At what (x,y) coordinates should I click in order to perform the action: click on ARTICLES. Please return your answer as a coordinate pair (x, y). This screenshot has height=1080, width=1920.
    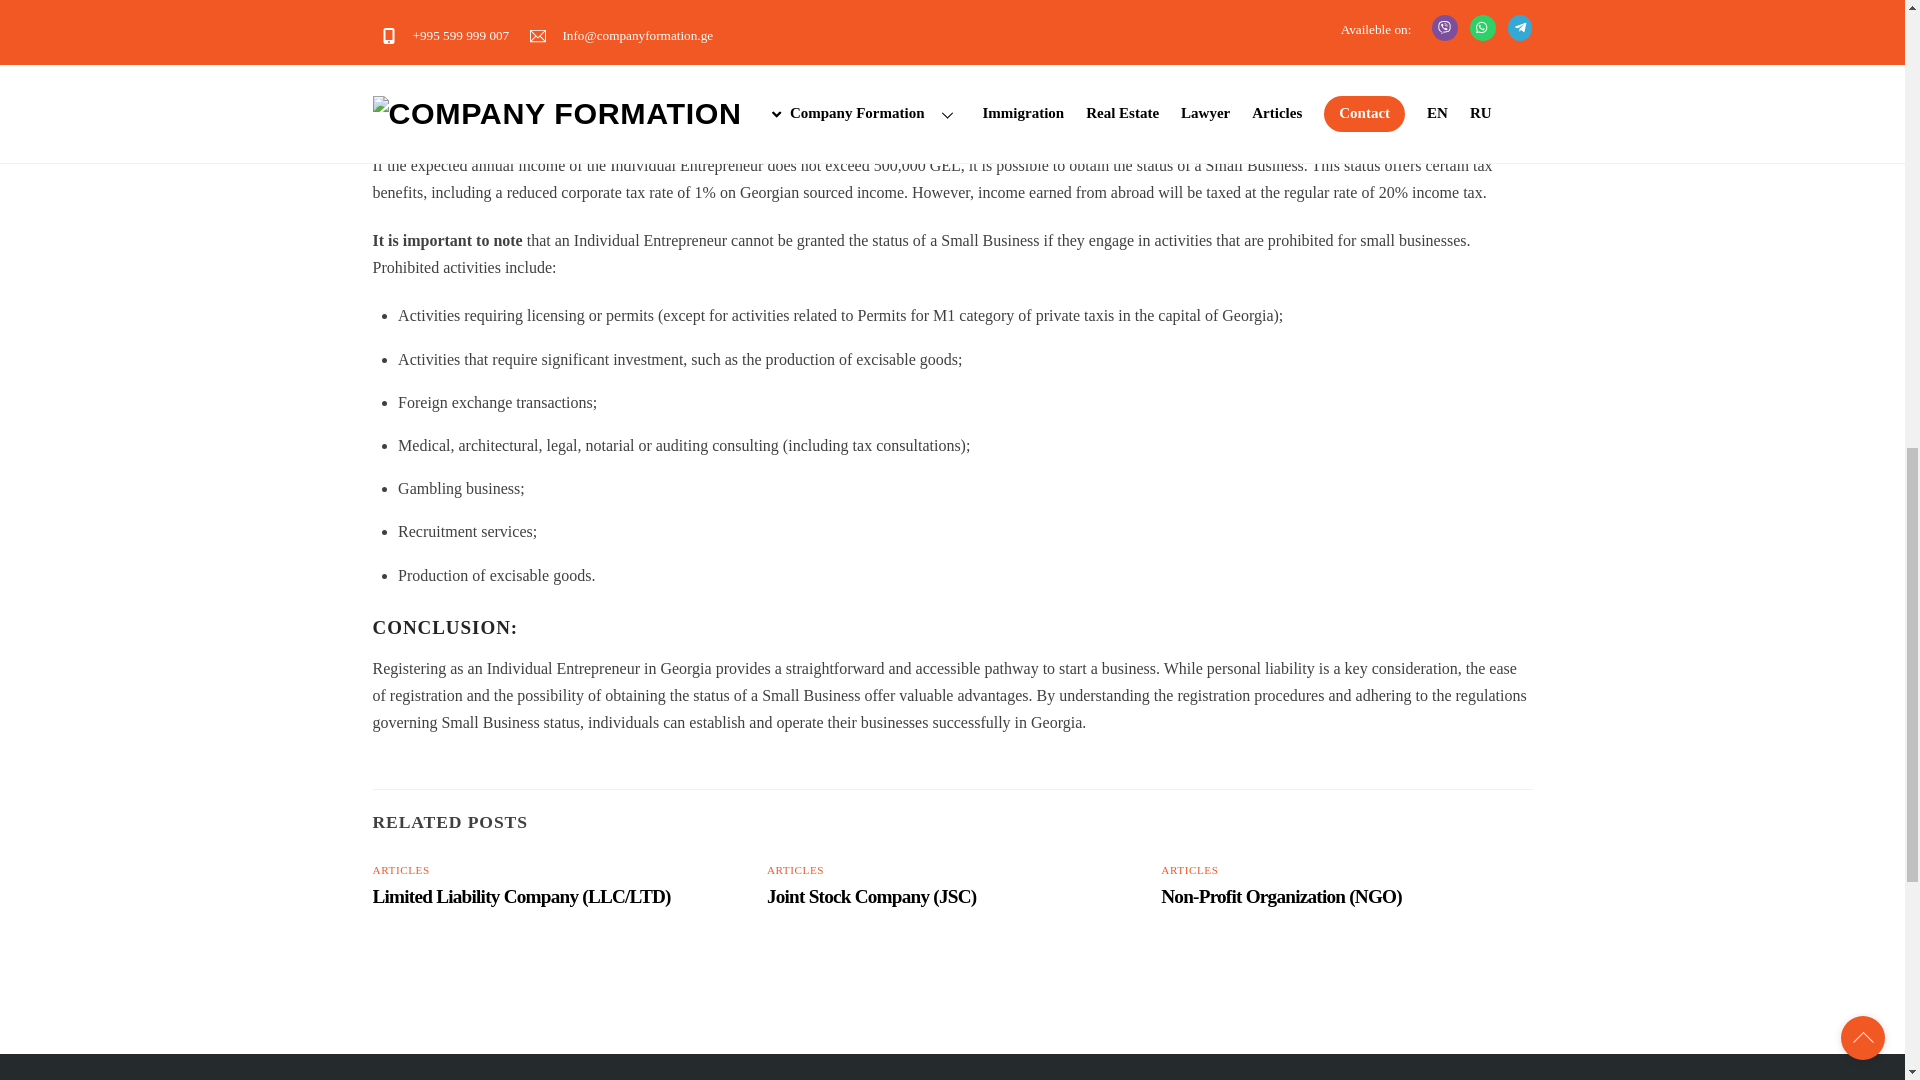
    Looking at the image, I should click on (400, 870).